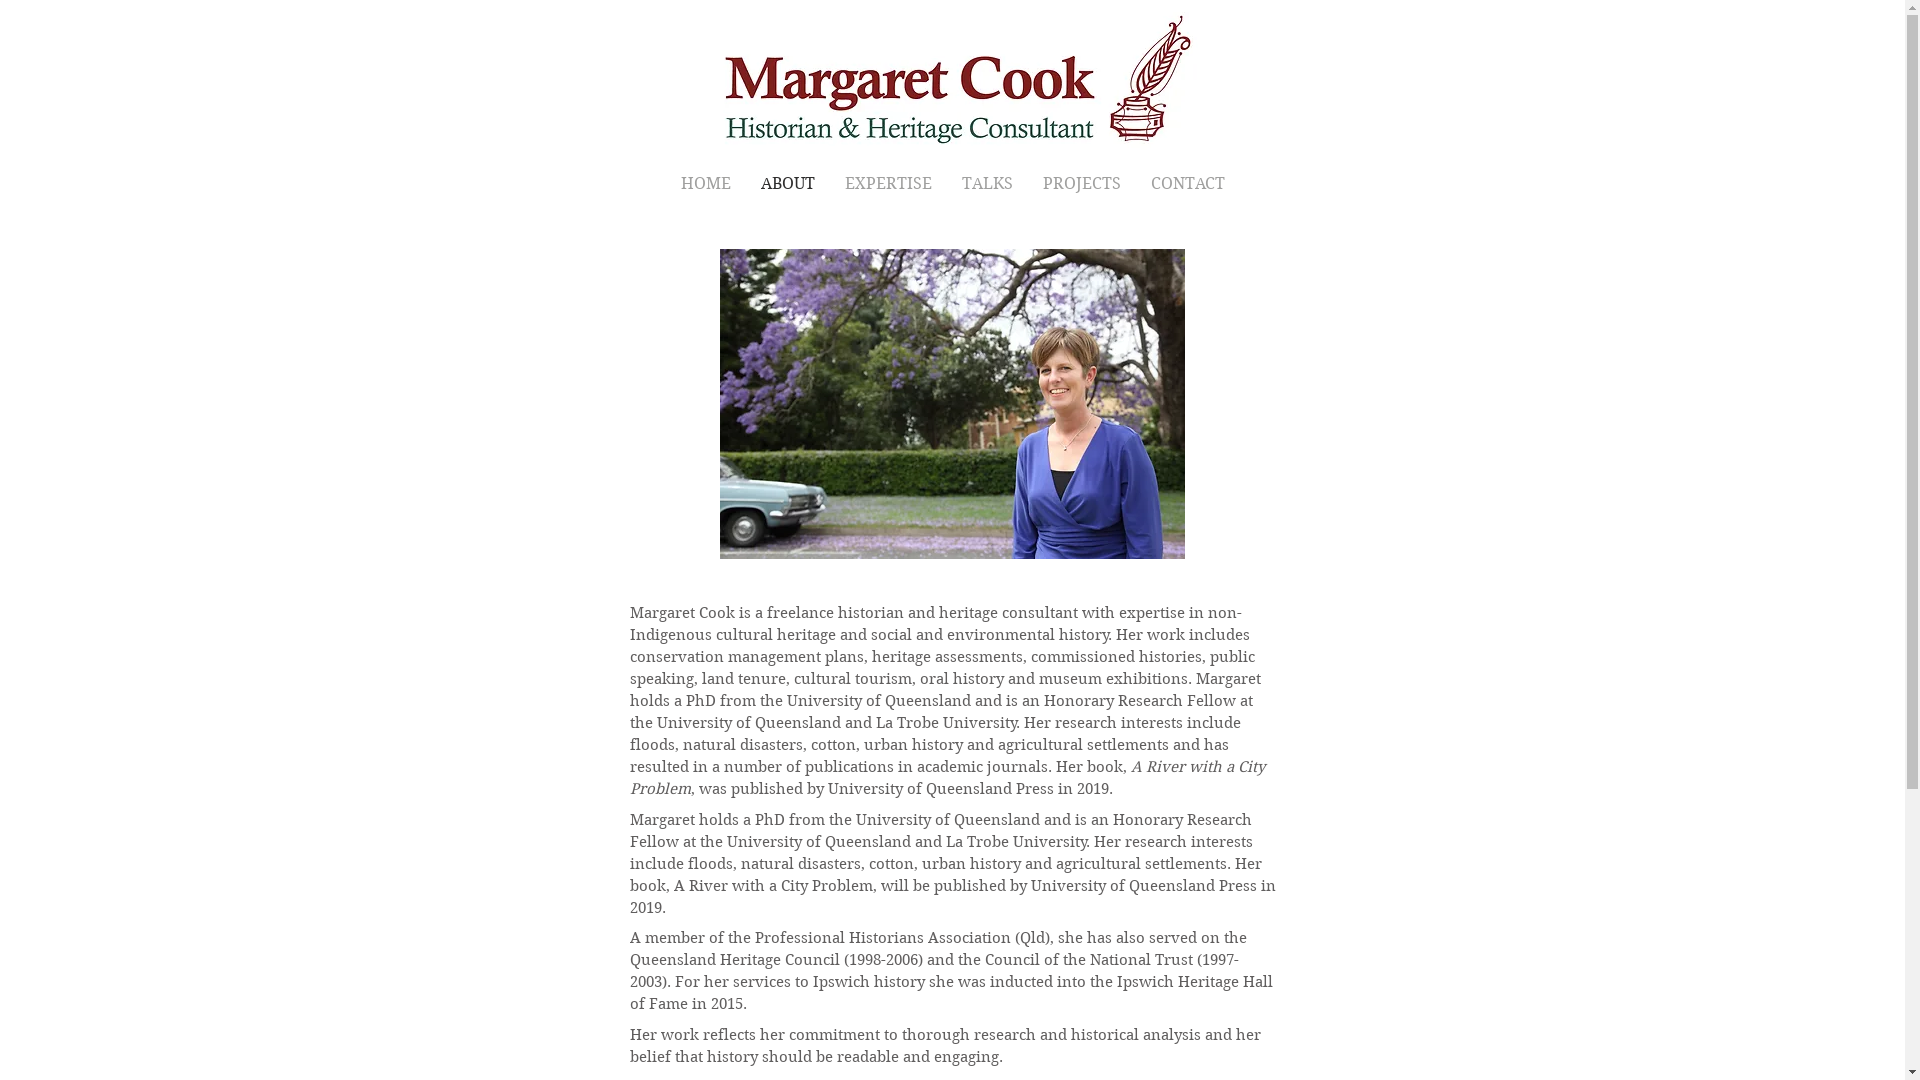 This screenshot has width=1920, height=1080. I want to click on ABOUT, so click(788, 184).